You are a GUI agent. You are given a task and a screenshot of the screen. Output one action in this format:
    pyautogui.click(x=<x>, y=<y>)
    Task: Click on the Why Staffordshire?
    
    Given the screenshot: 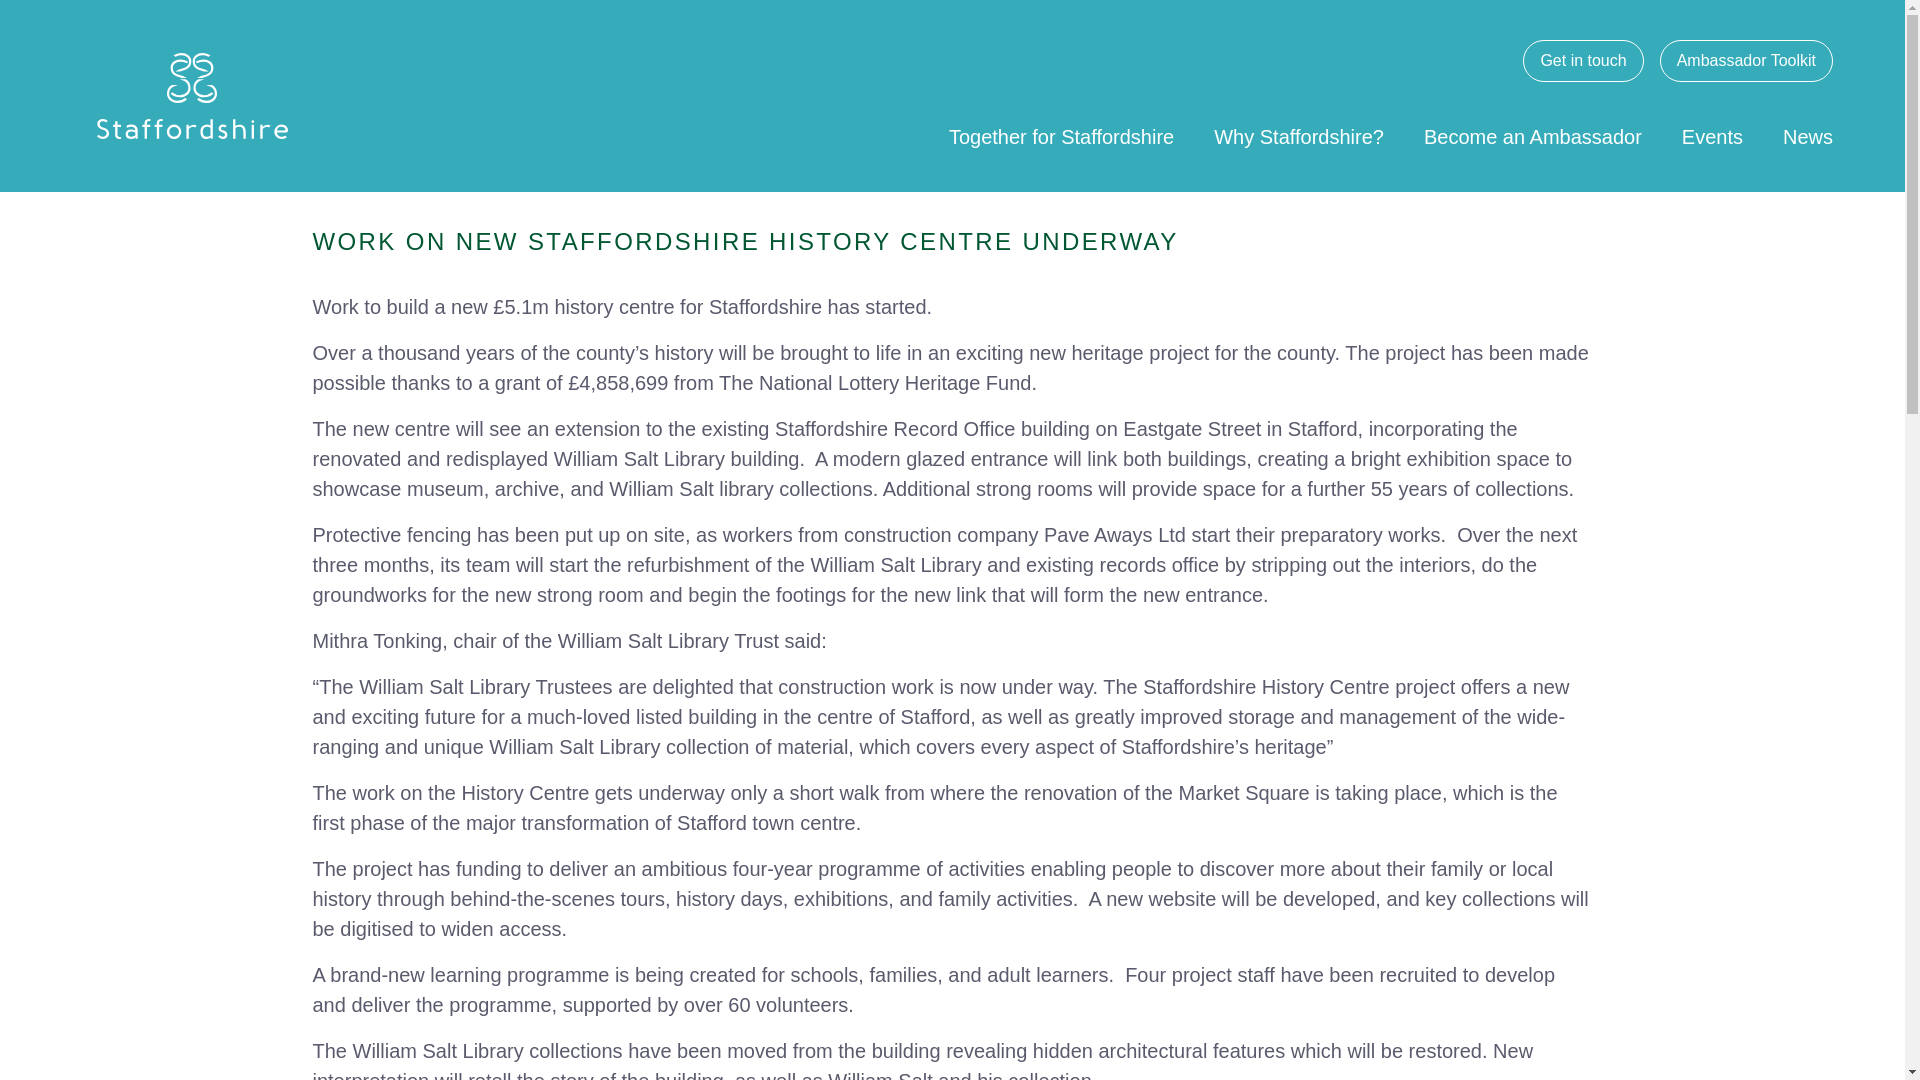 What is the action you would take?
    pyautogui.click(x=1298, y=136)
    